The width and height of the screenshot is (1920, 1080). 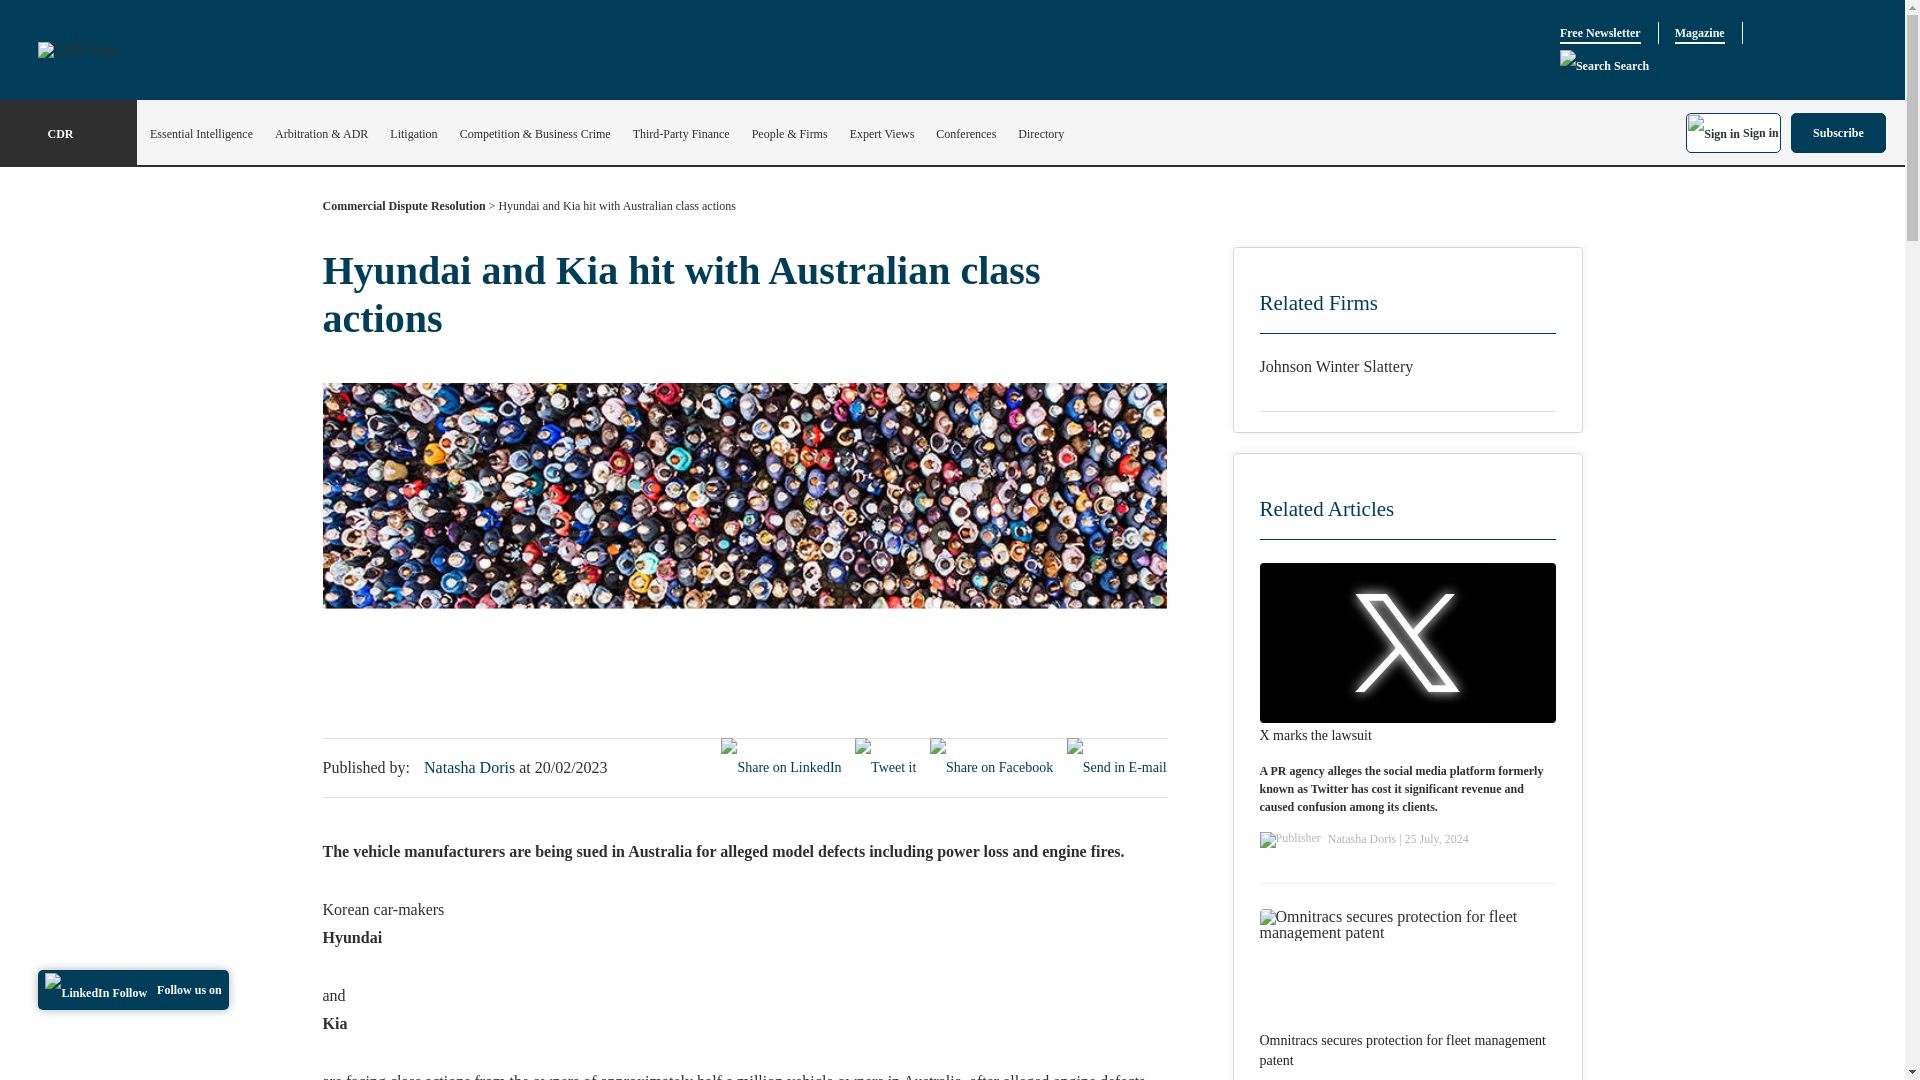 I want to click on Third-Party Finance, so click(x=681, y=134).